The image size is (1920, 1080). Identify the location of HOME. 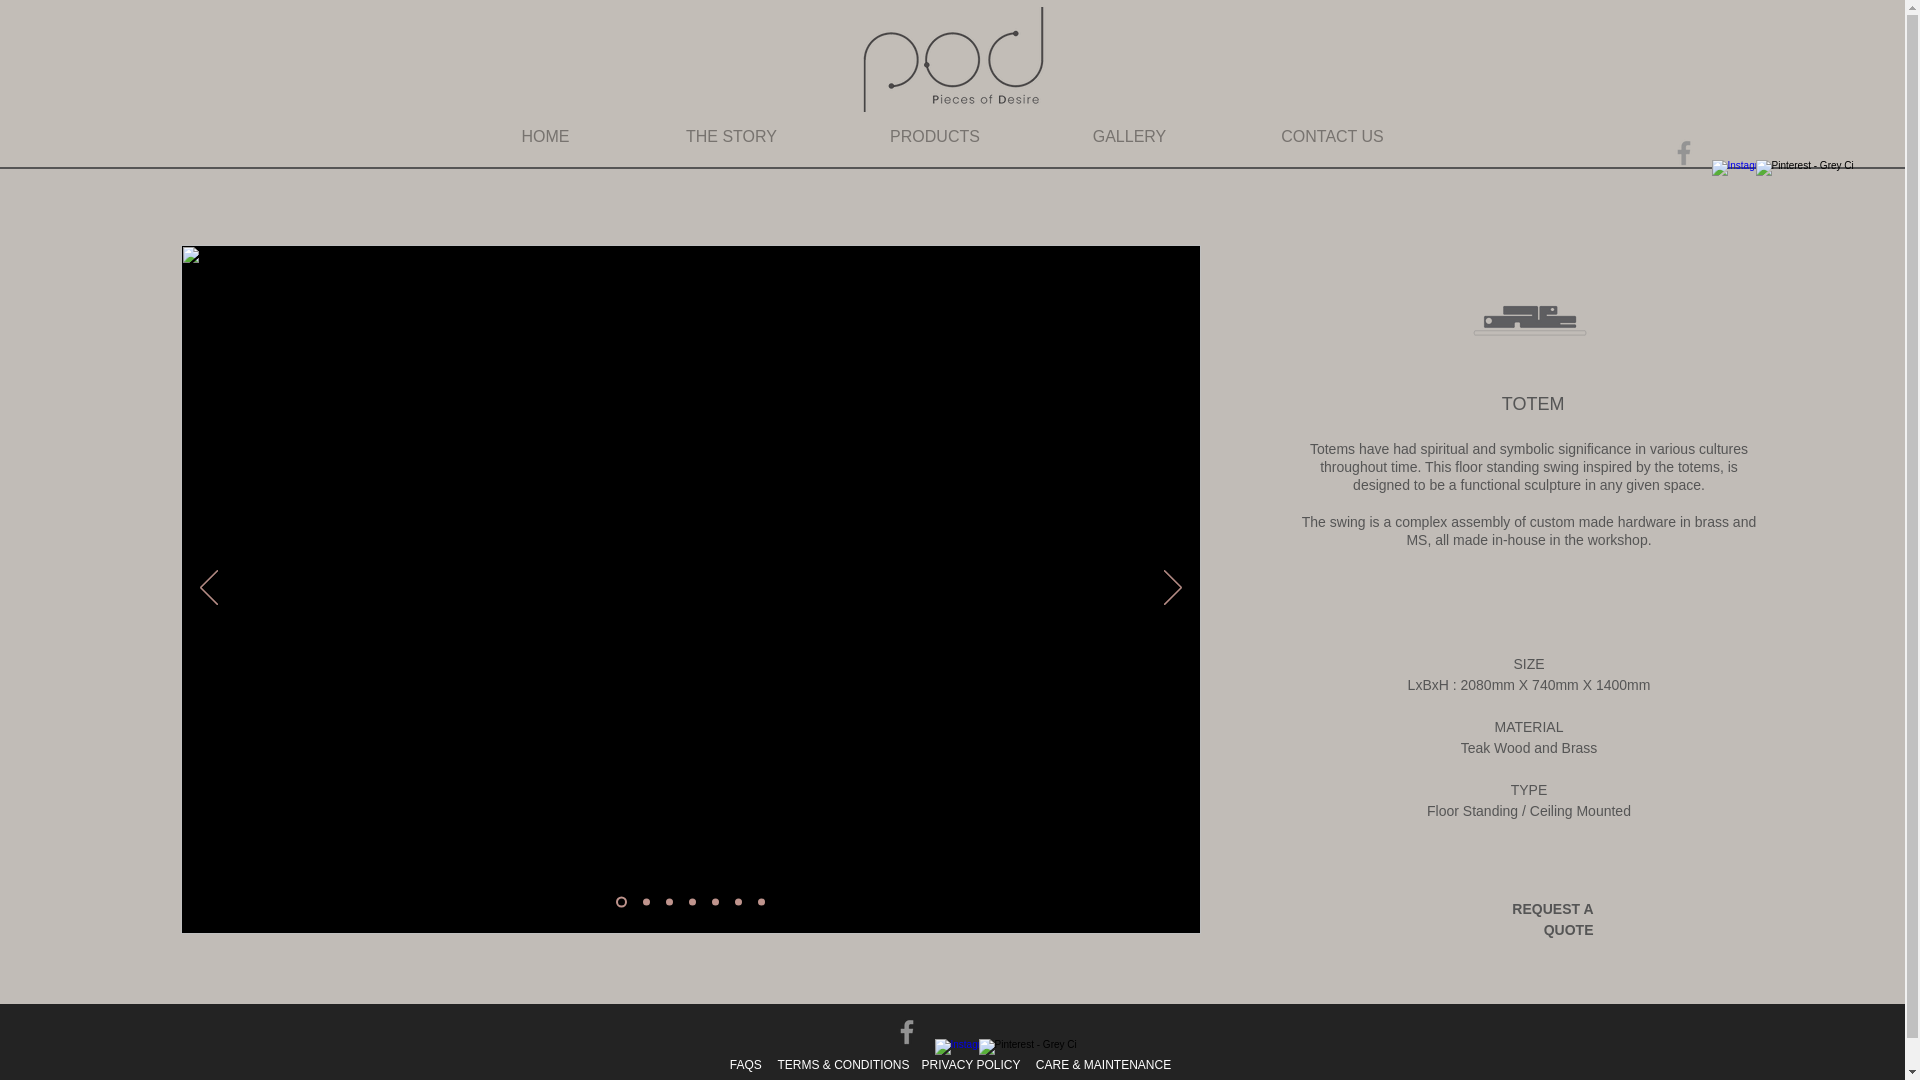
(546, 137).